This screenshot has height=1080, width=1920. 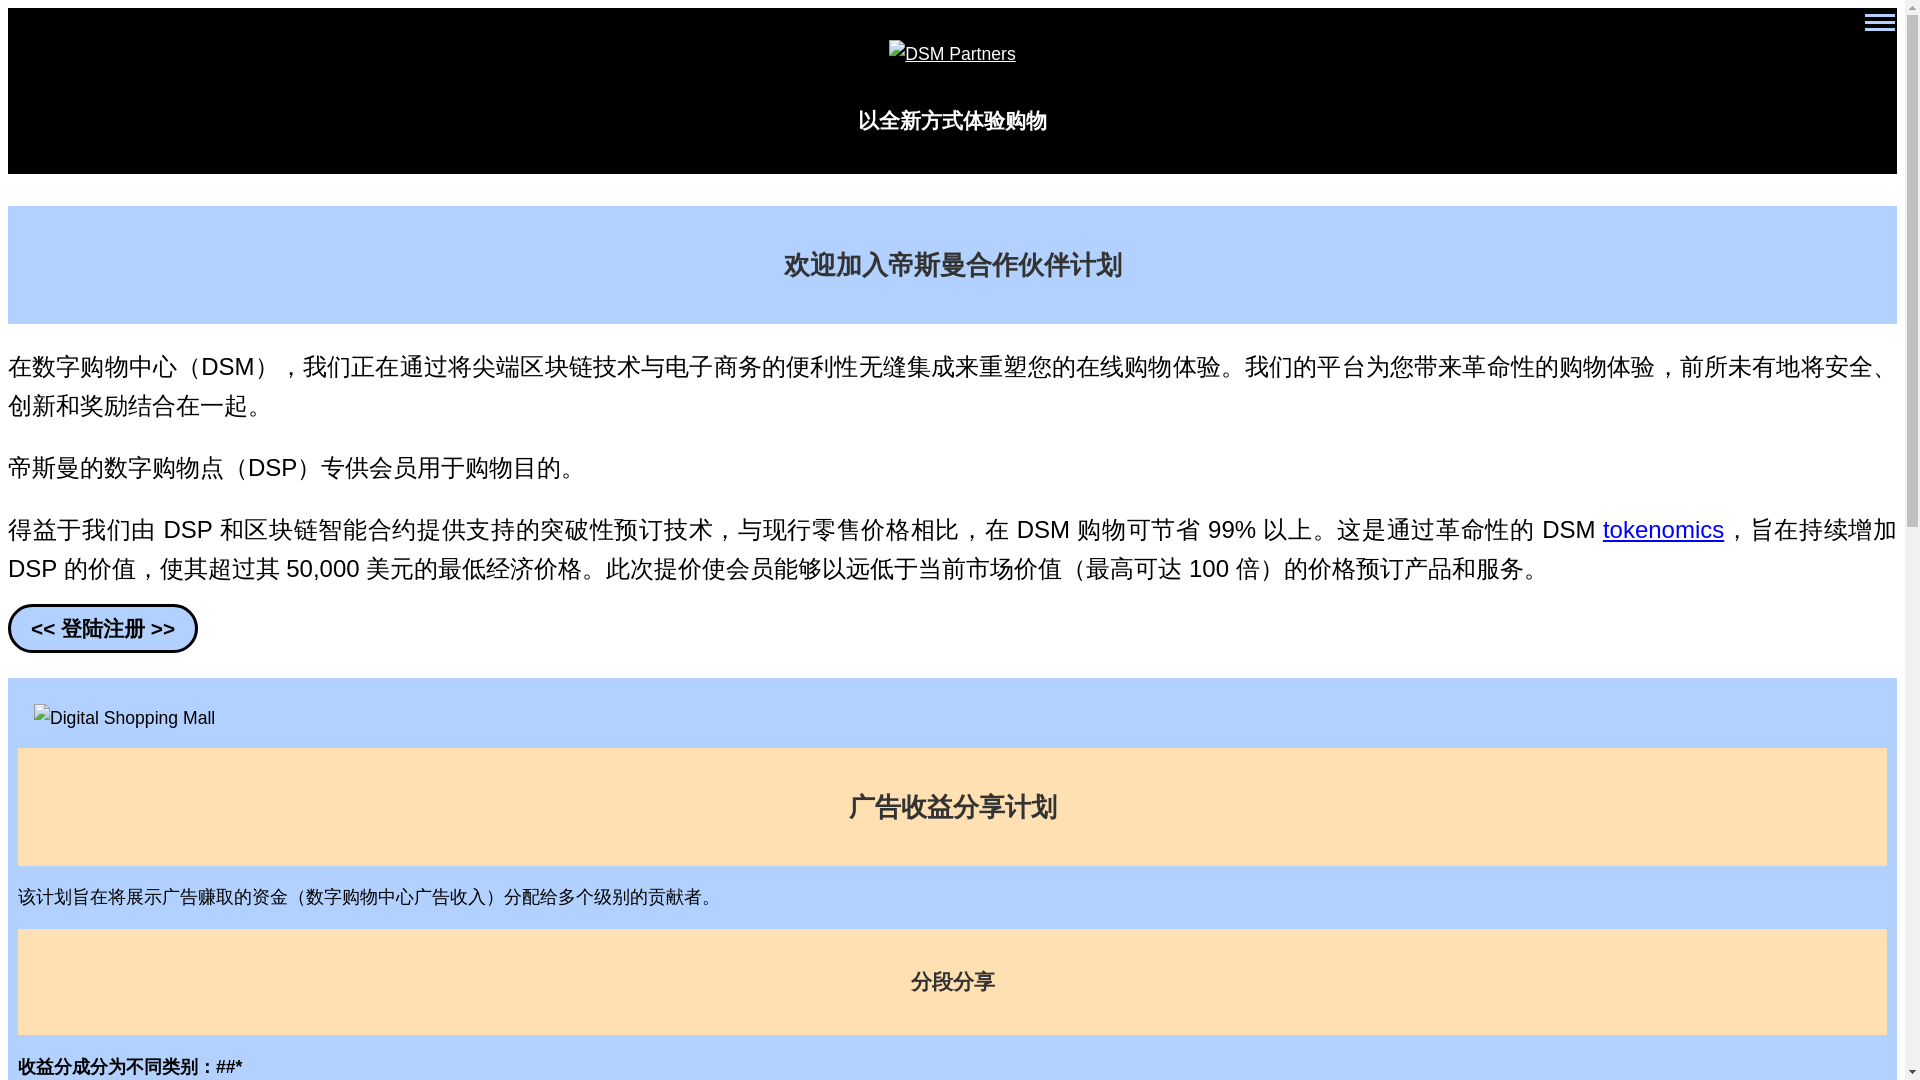 What do you see at coordinates (1664, 530) in the screenshot?
I see `tokenomics` at bounding box center [1664, 530].